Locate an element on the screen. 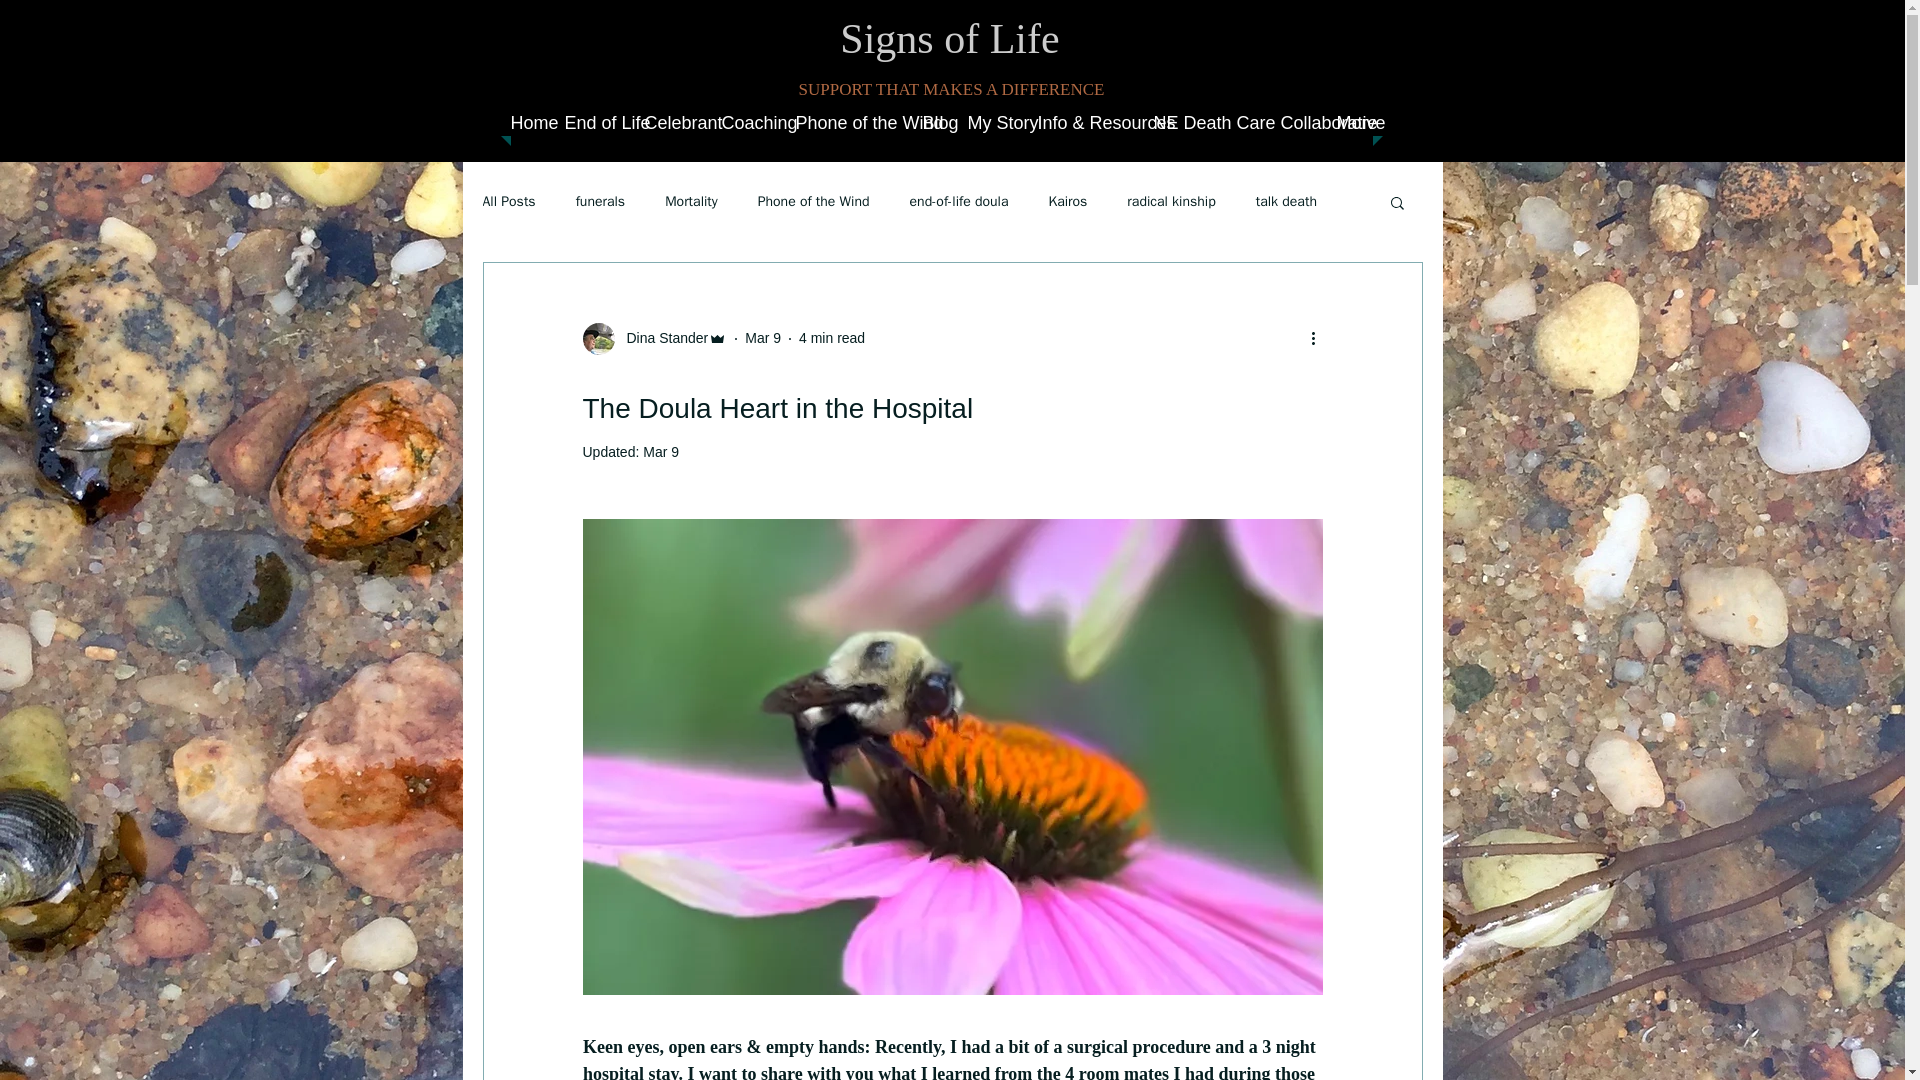 The height and width of the screenshot is (1080, 1920). funerals is located at coordinates (600, 200).